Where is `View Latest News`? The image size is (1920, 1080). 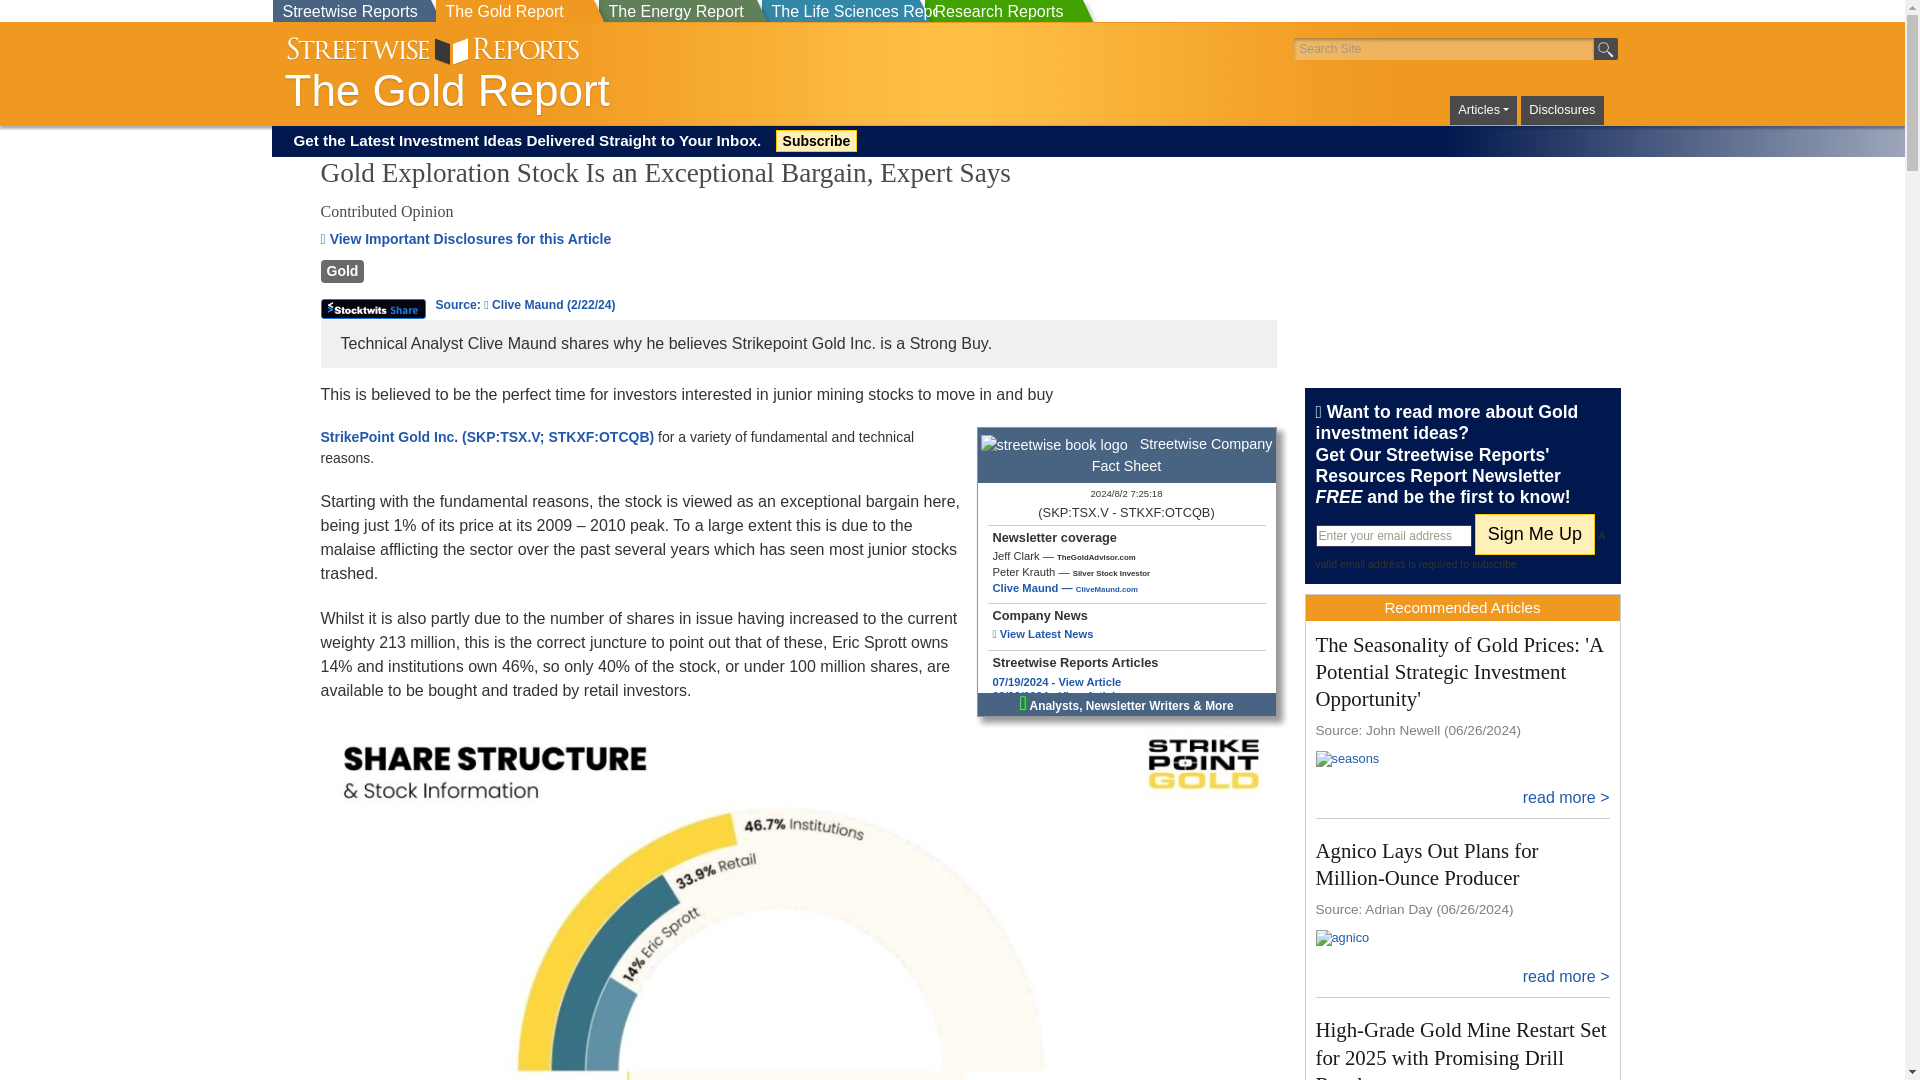 View Latest News is located at coordinates (1042, 634).